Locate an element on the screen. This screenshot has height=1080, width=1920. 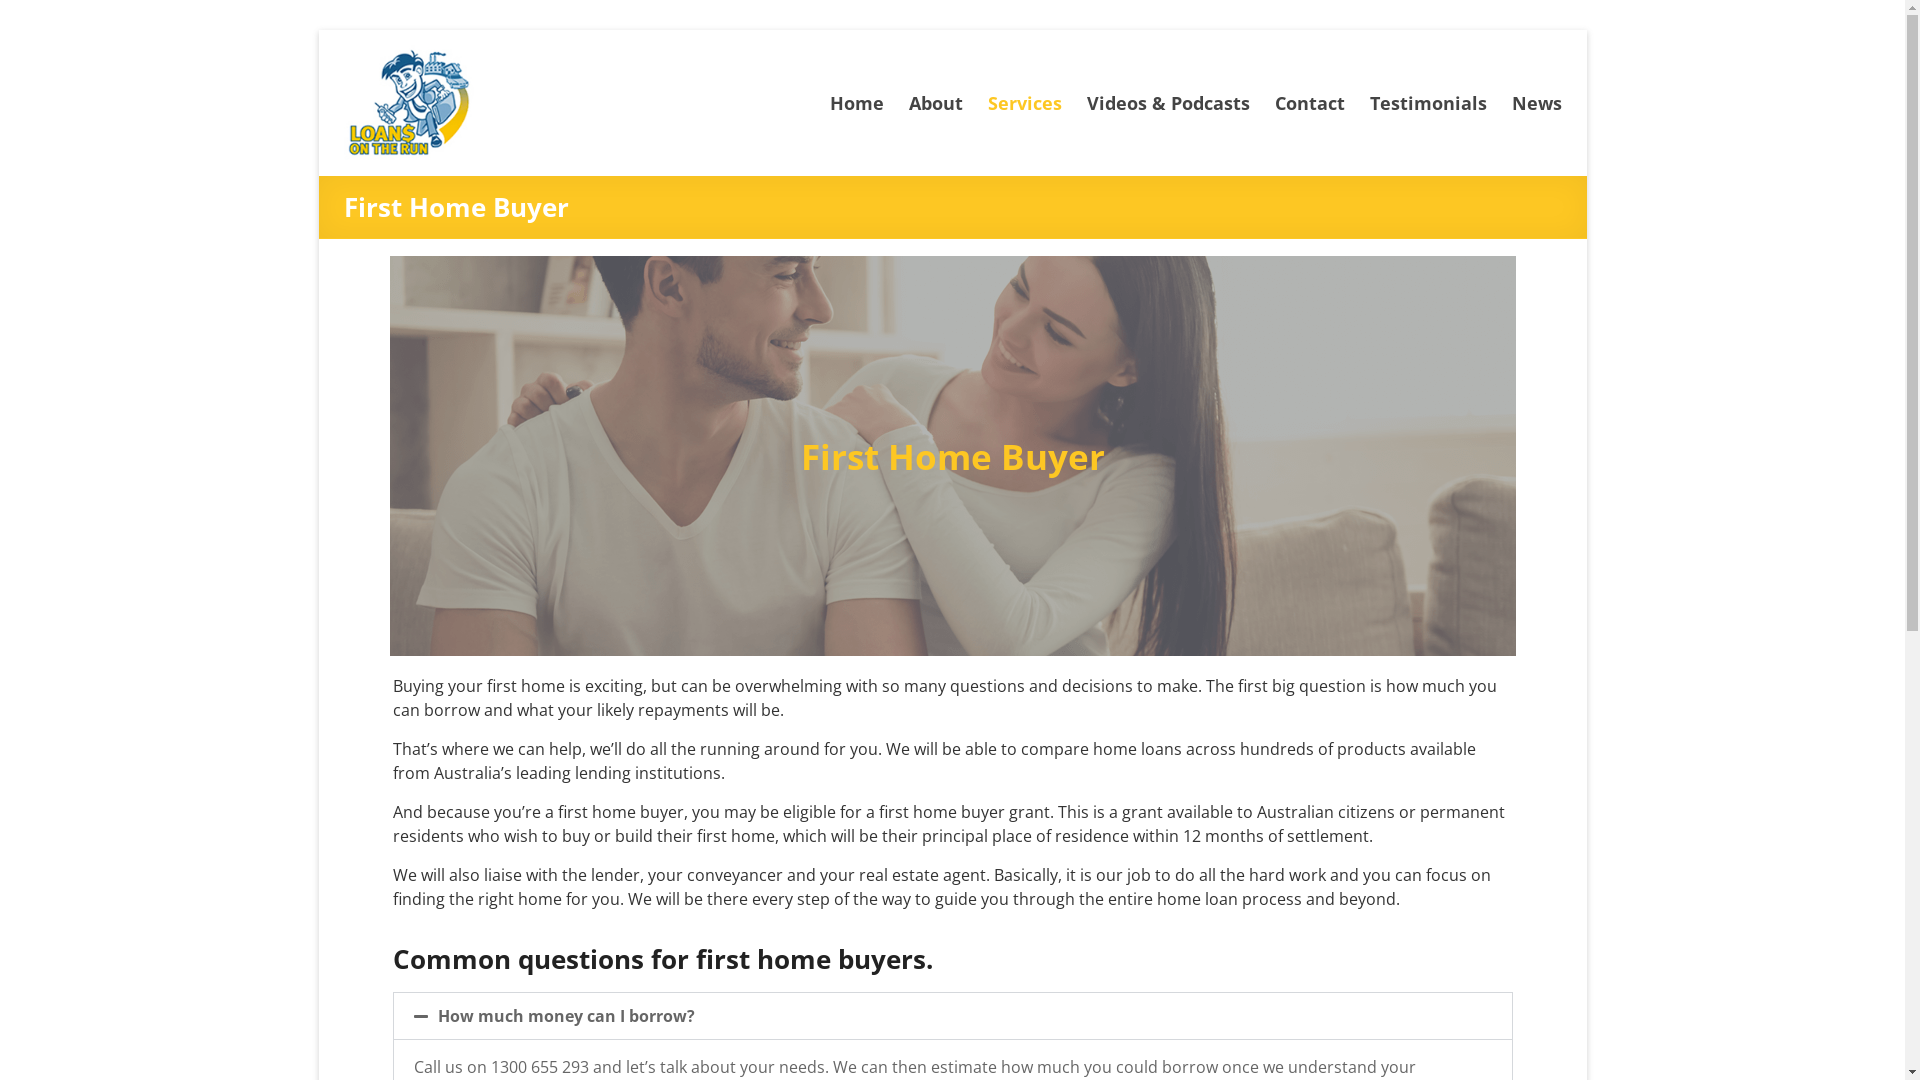
About is located at coordinates (935, 102).